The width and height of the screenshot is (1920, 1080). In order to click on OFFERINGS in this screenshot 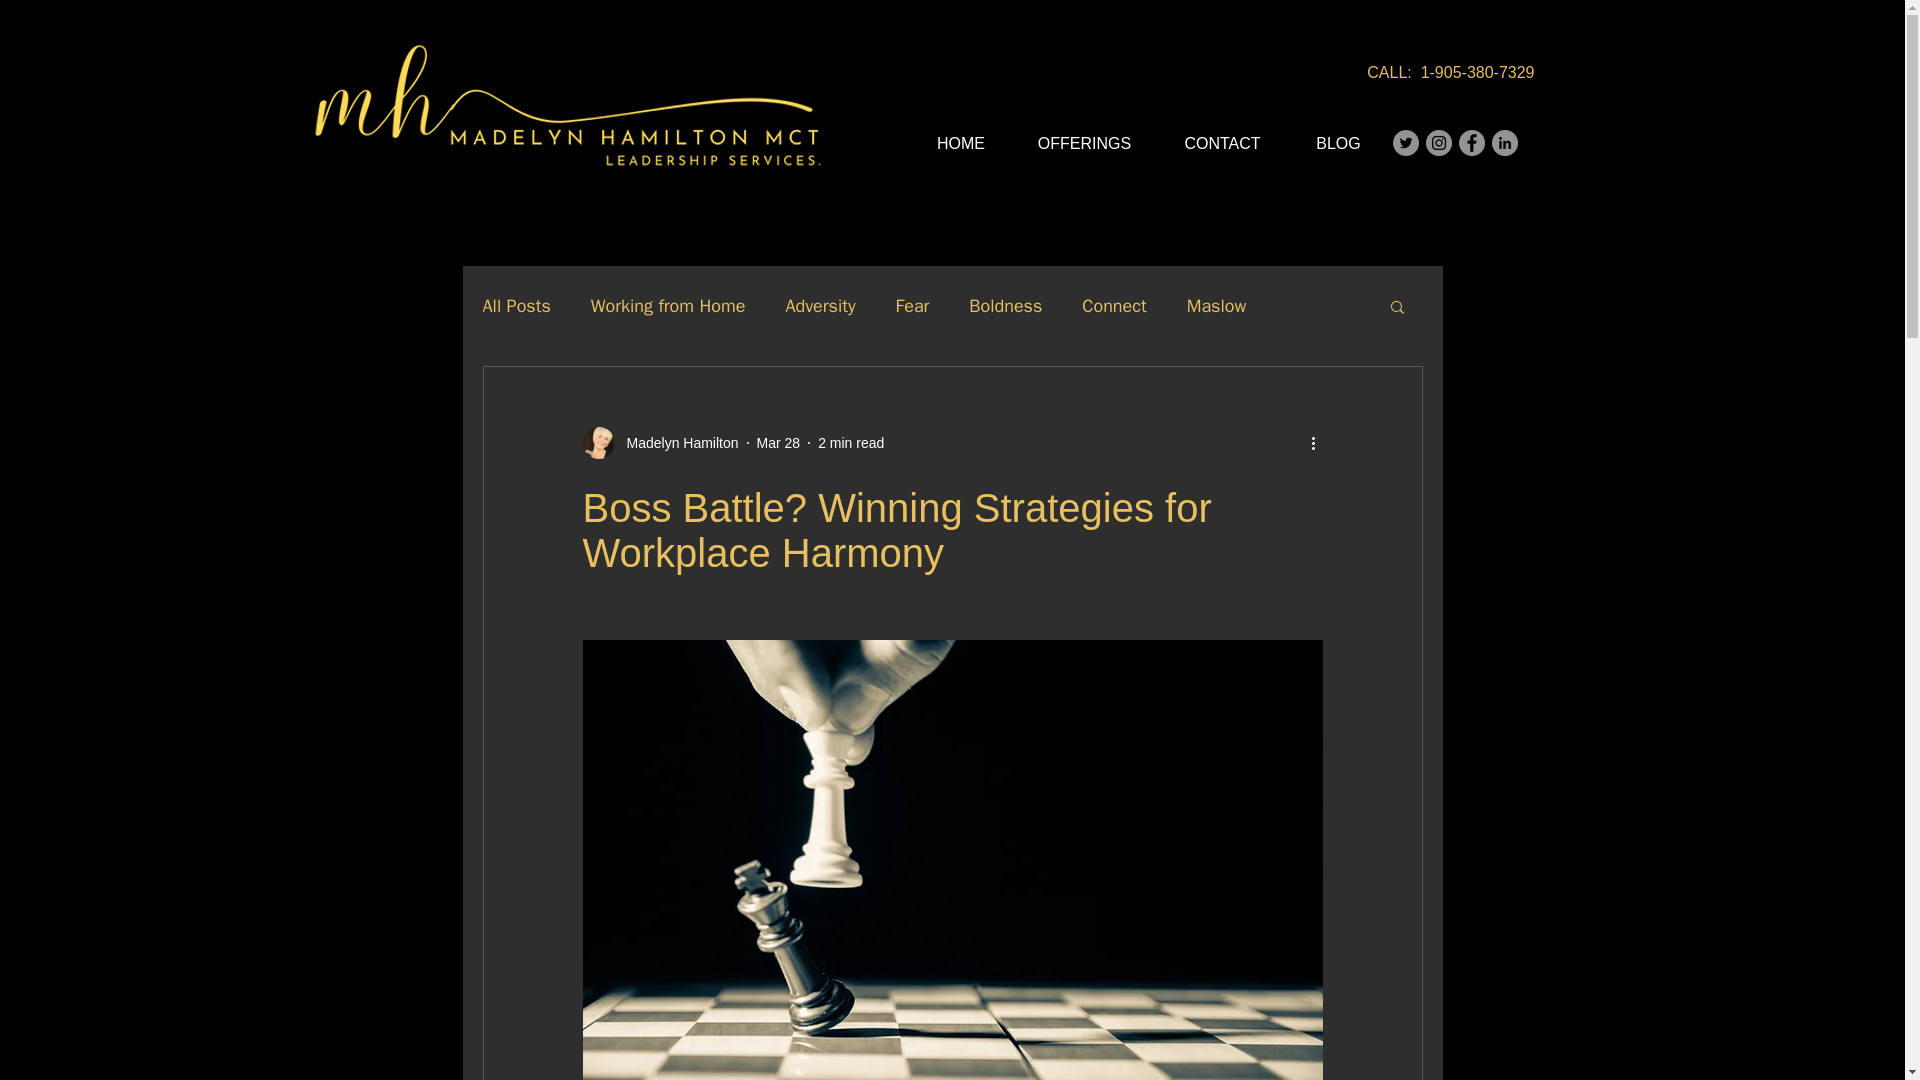, I will do `click(1083, 144)`.